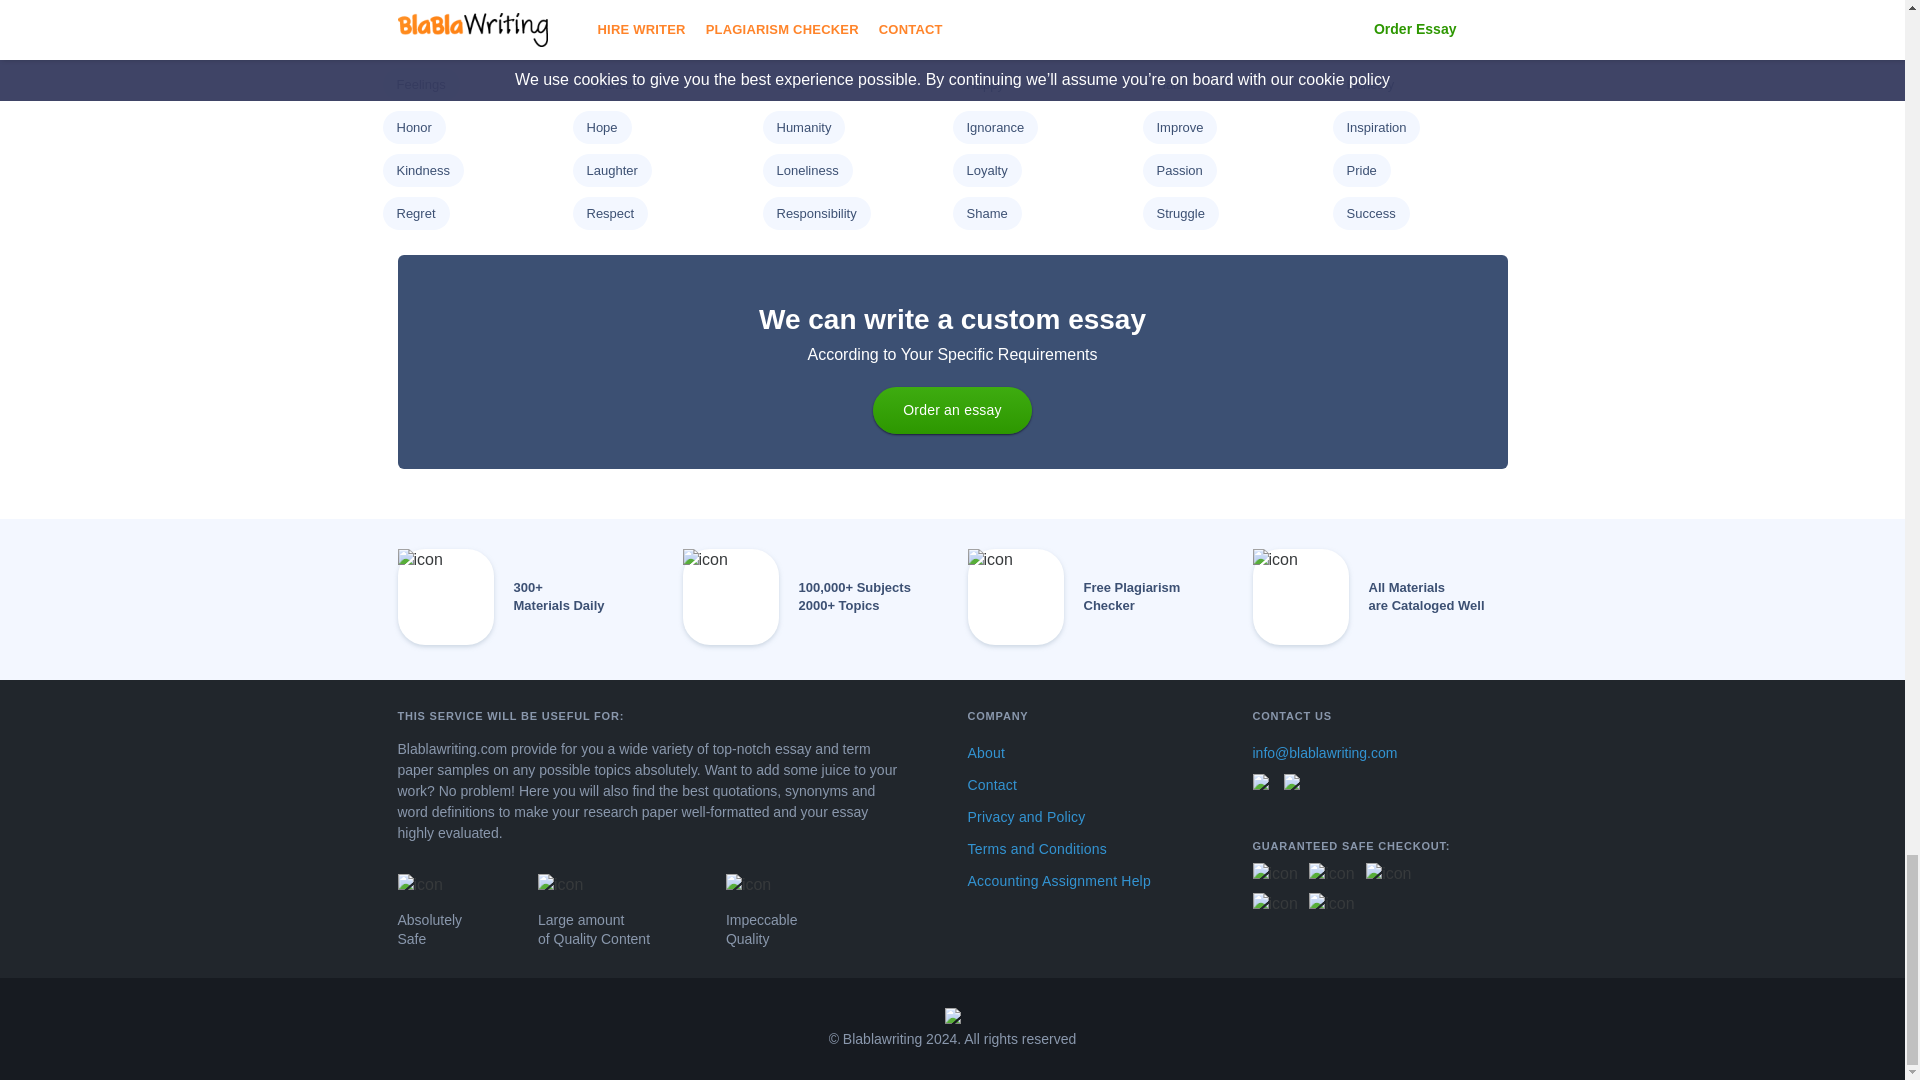 The height and width of the screenshot is (1080, 1920). I want to click on Confidence, so click(1378, 3).